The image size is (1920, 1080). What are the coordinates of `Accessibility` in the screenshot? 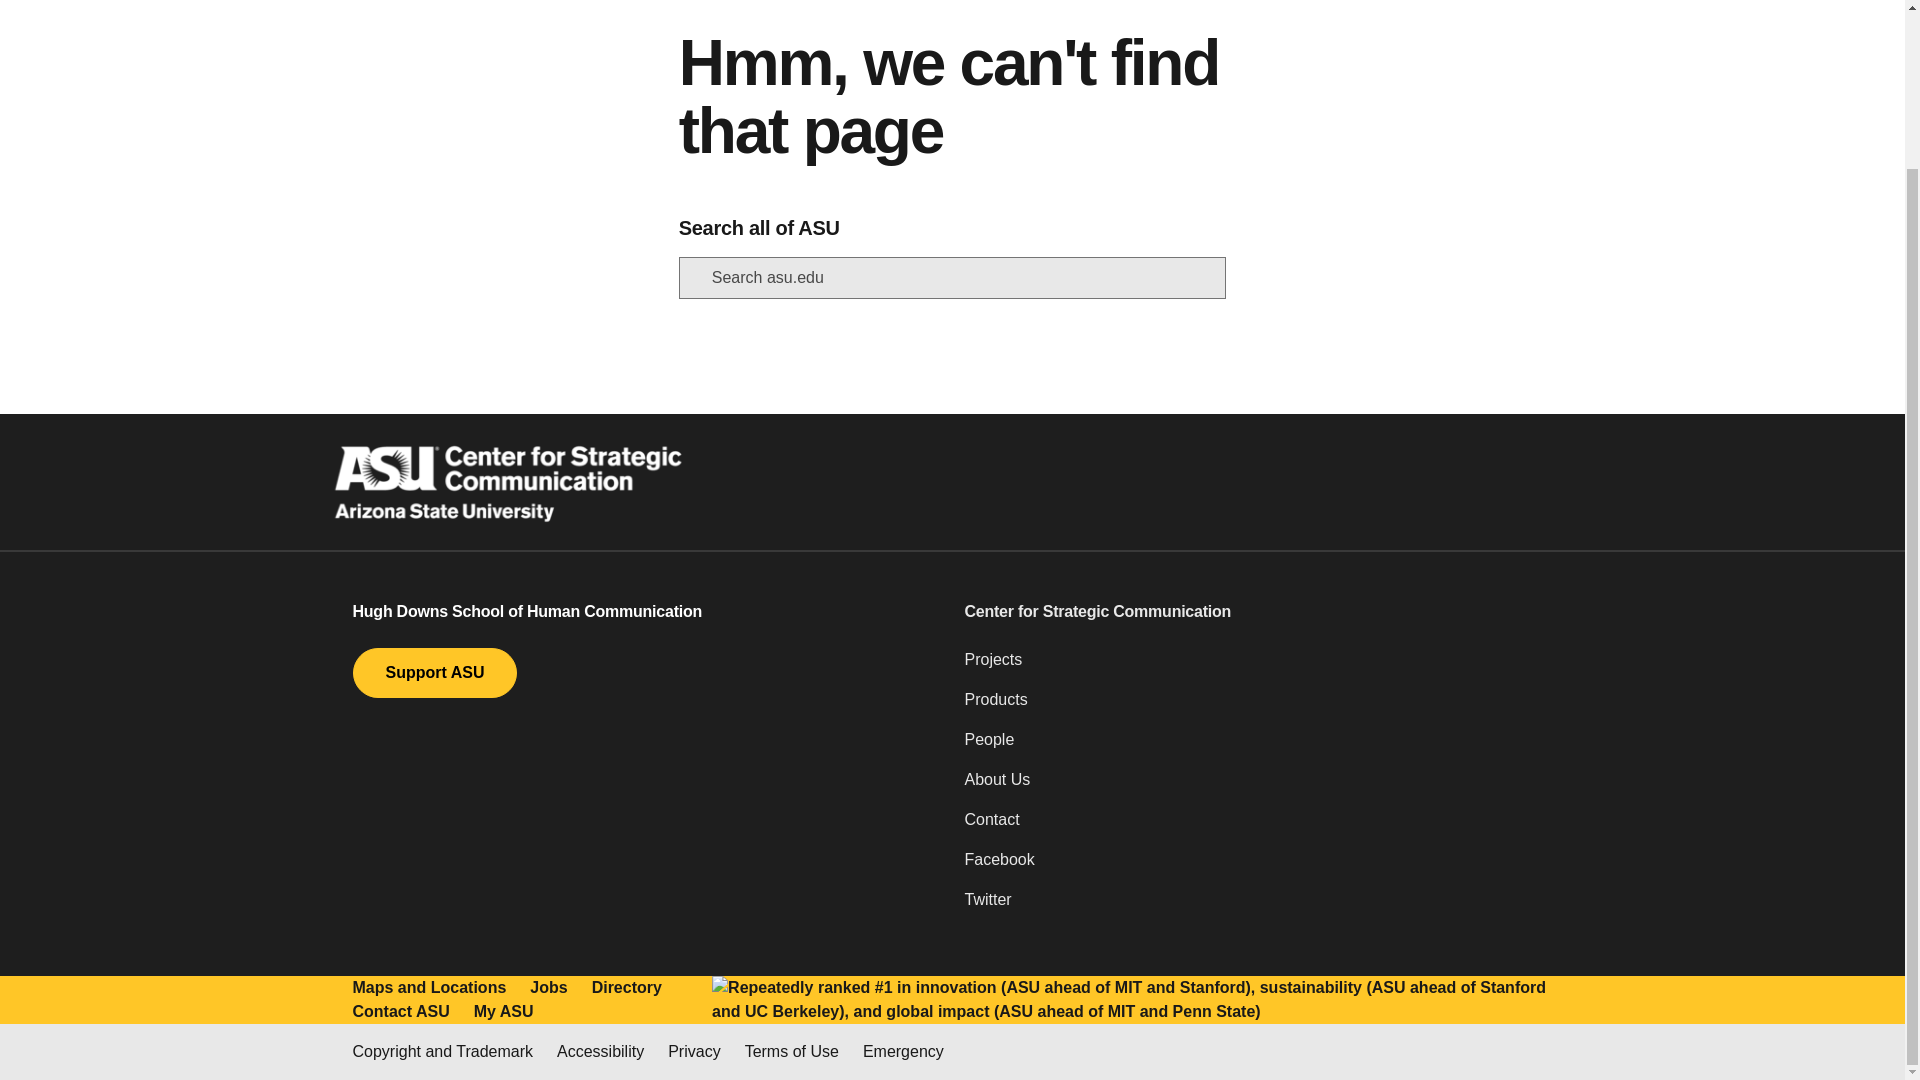 It's located at (600, 1052).